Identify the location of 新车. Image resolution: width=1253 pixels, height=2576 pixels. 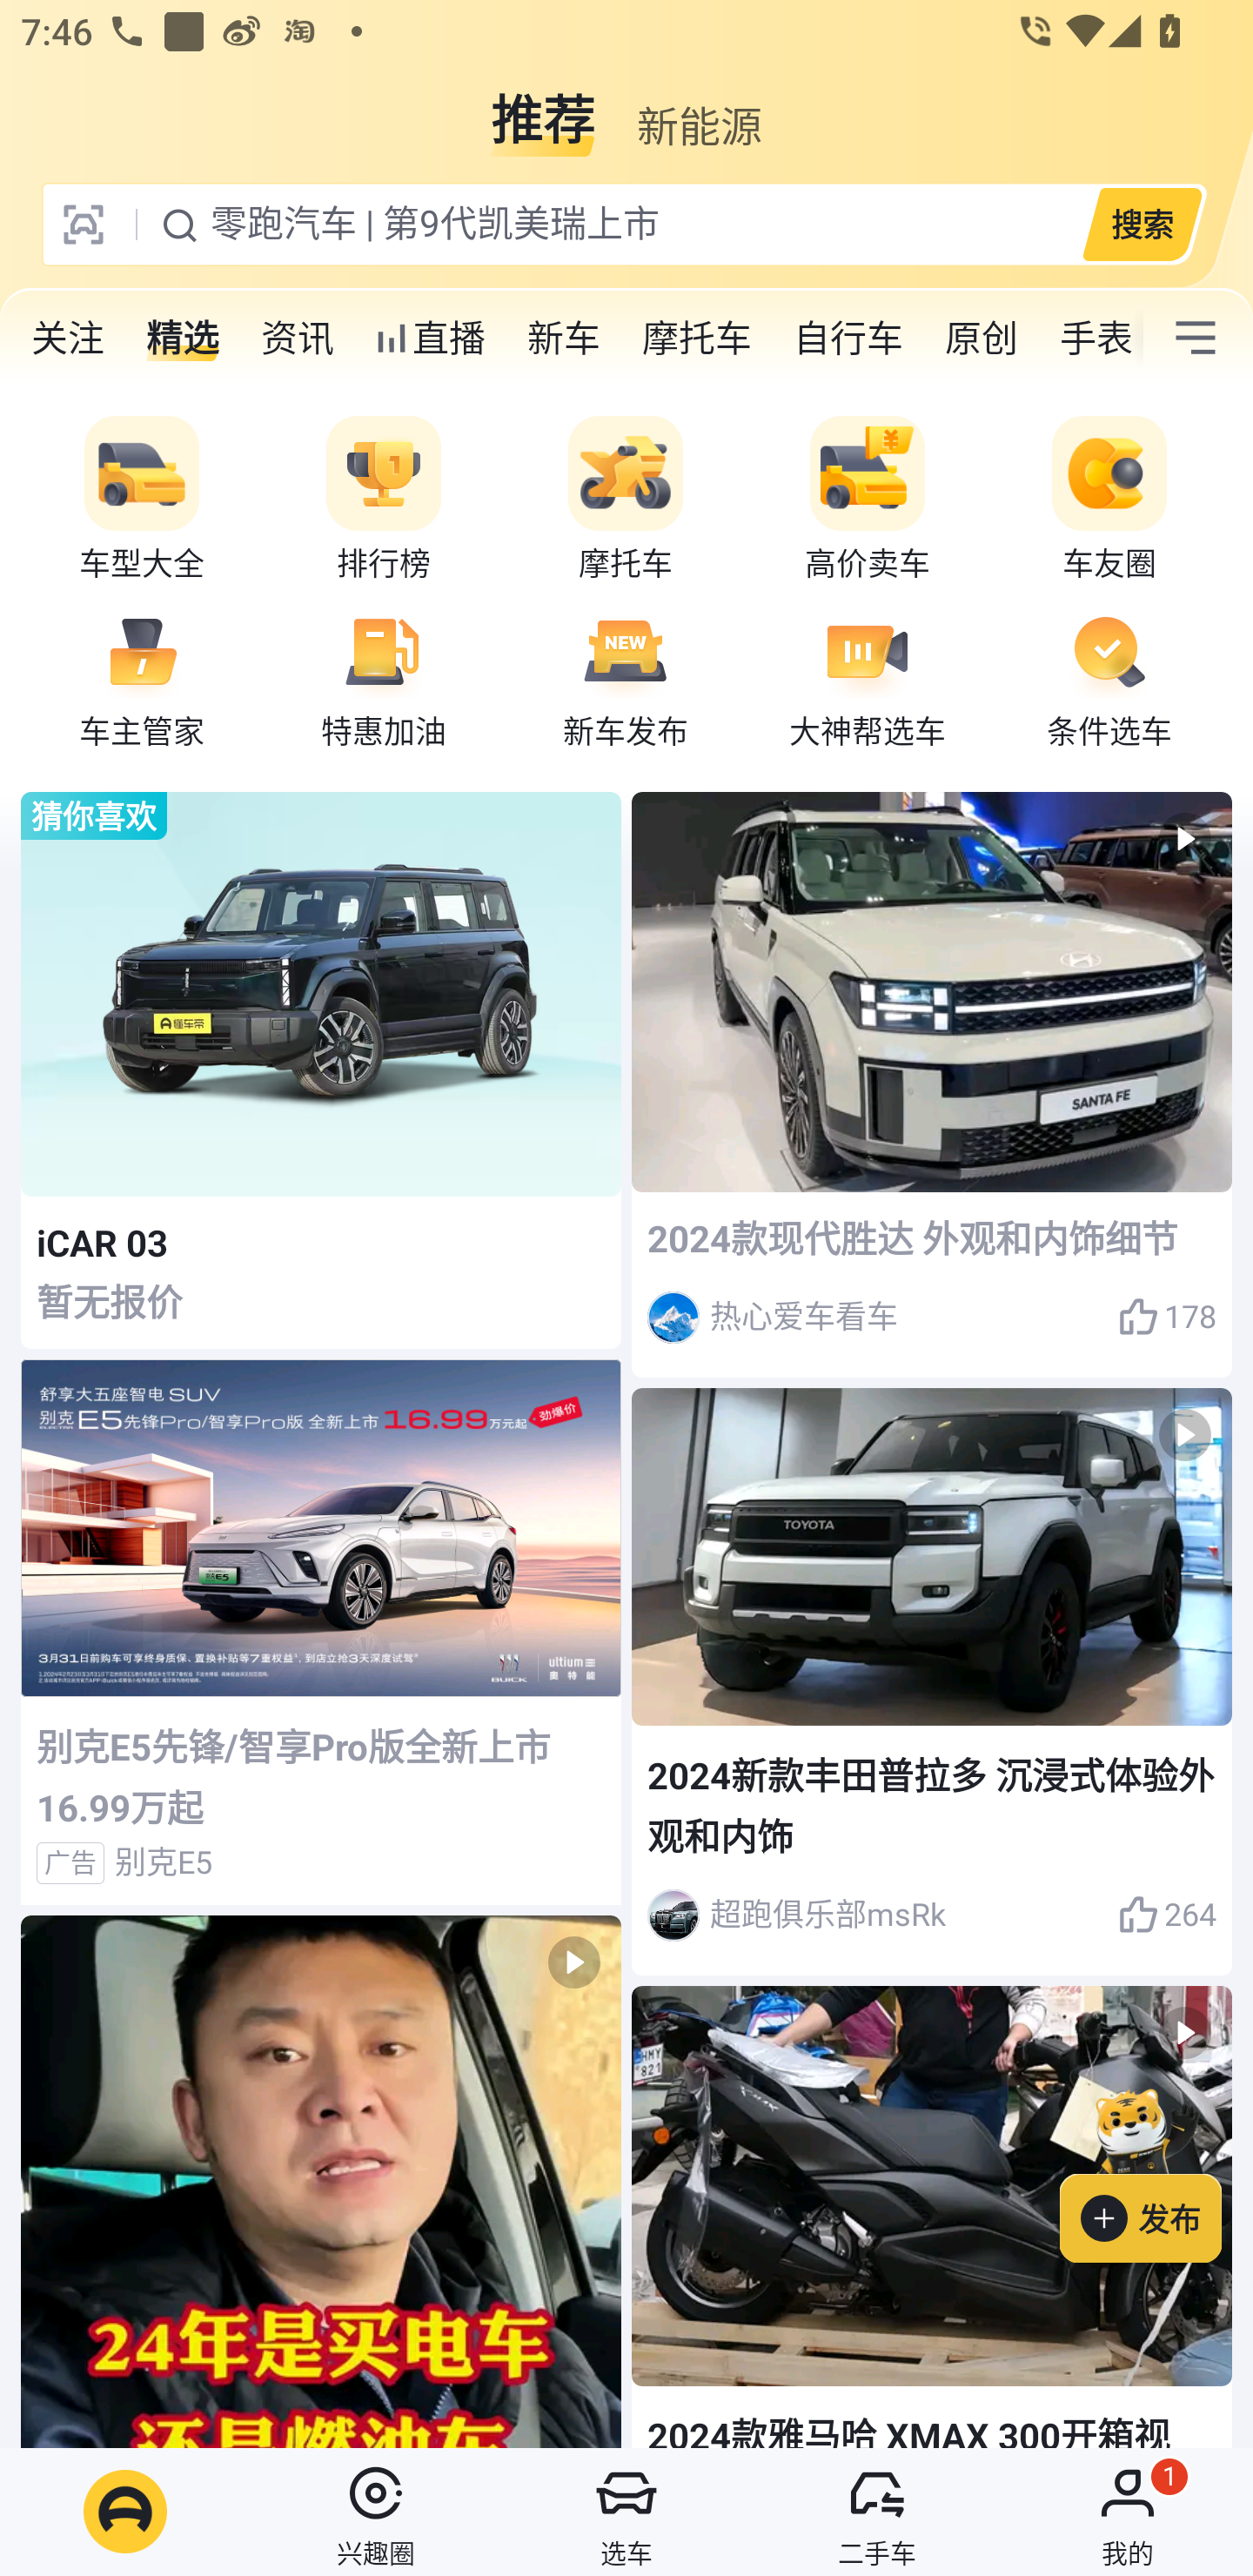
(564, 338).